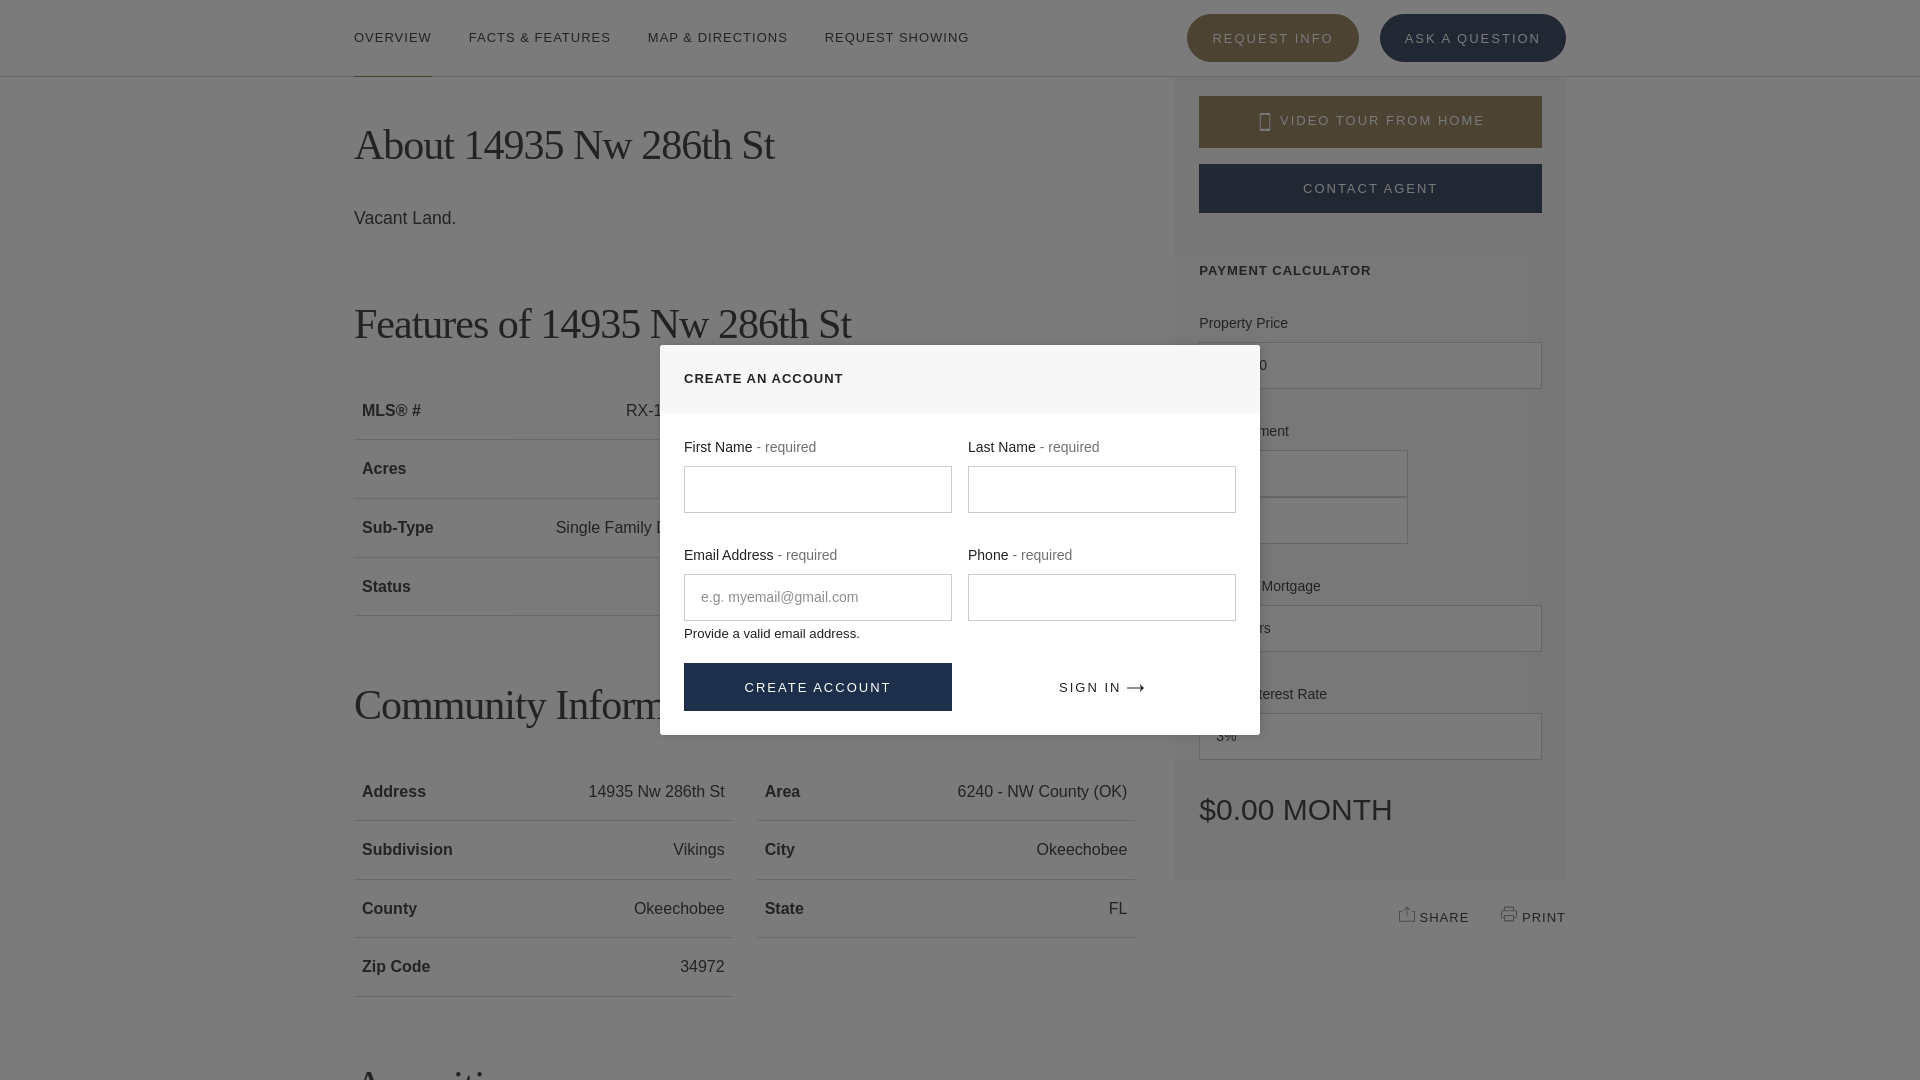 The height and width of the screenshot is (1080, 1920). Describe the element at coordinates (1473, 20) in the screenshot. I see `ASK A QUESTION` at that location.